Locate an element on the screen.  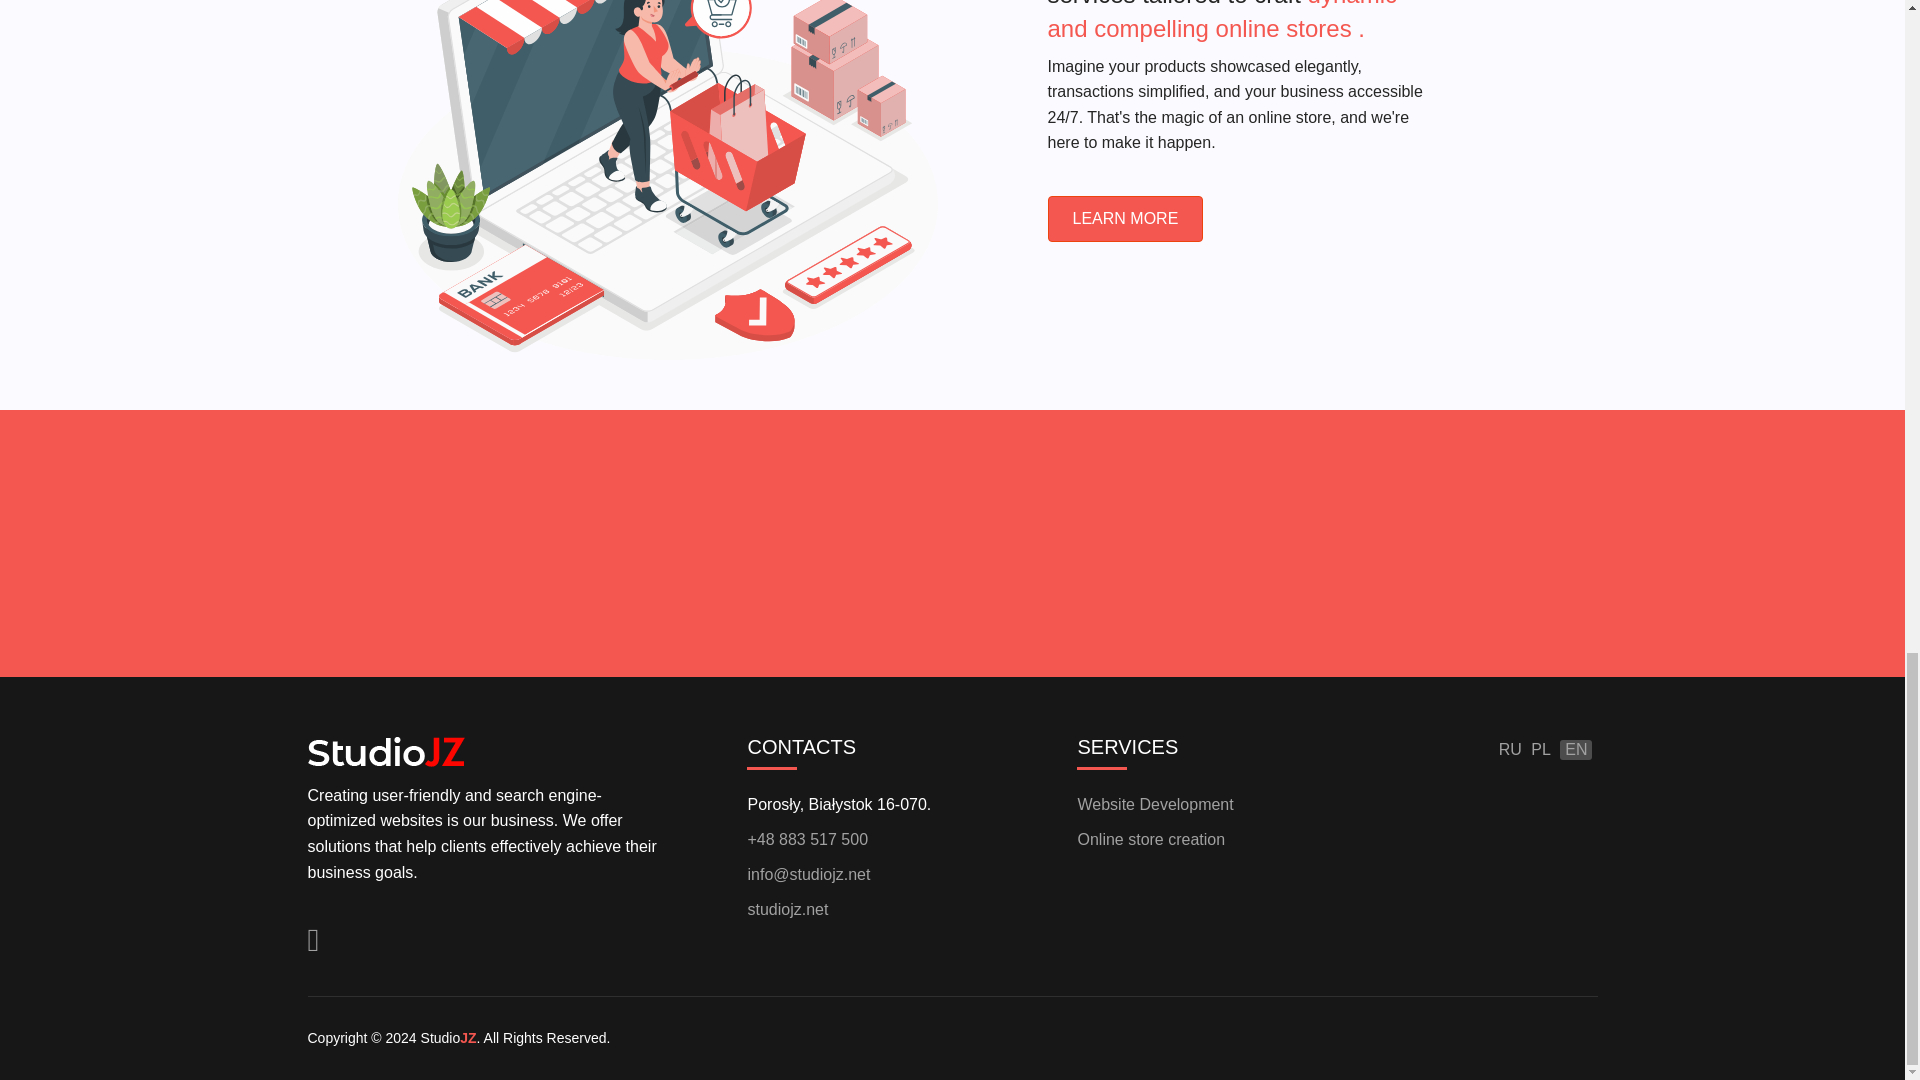
Website Development is located at coordinates (1226, 804).